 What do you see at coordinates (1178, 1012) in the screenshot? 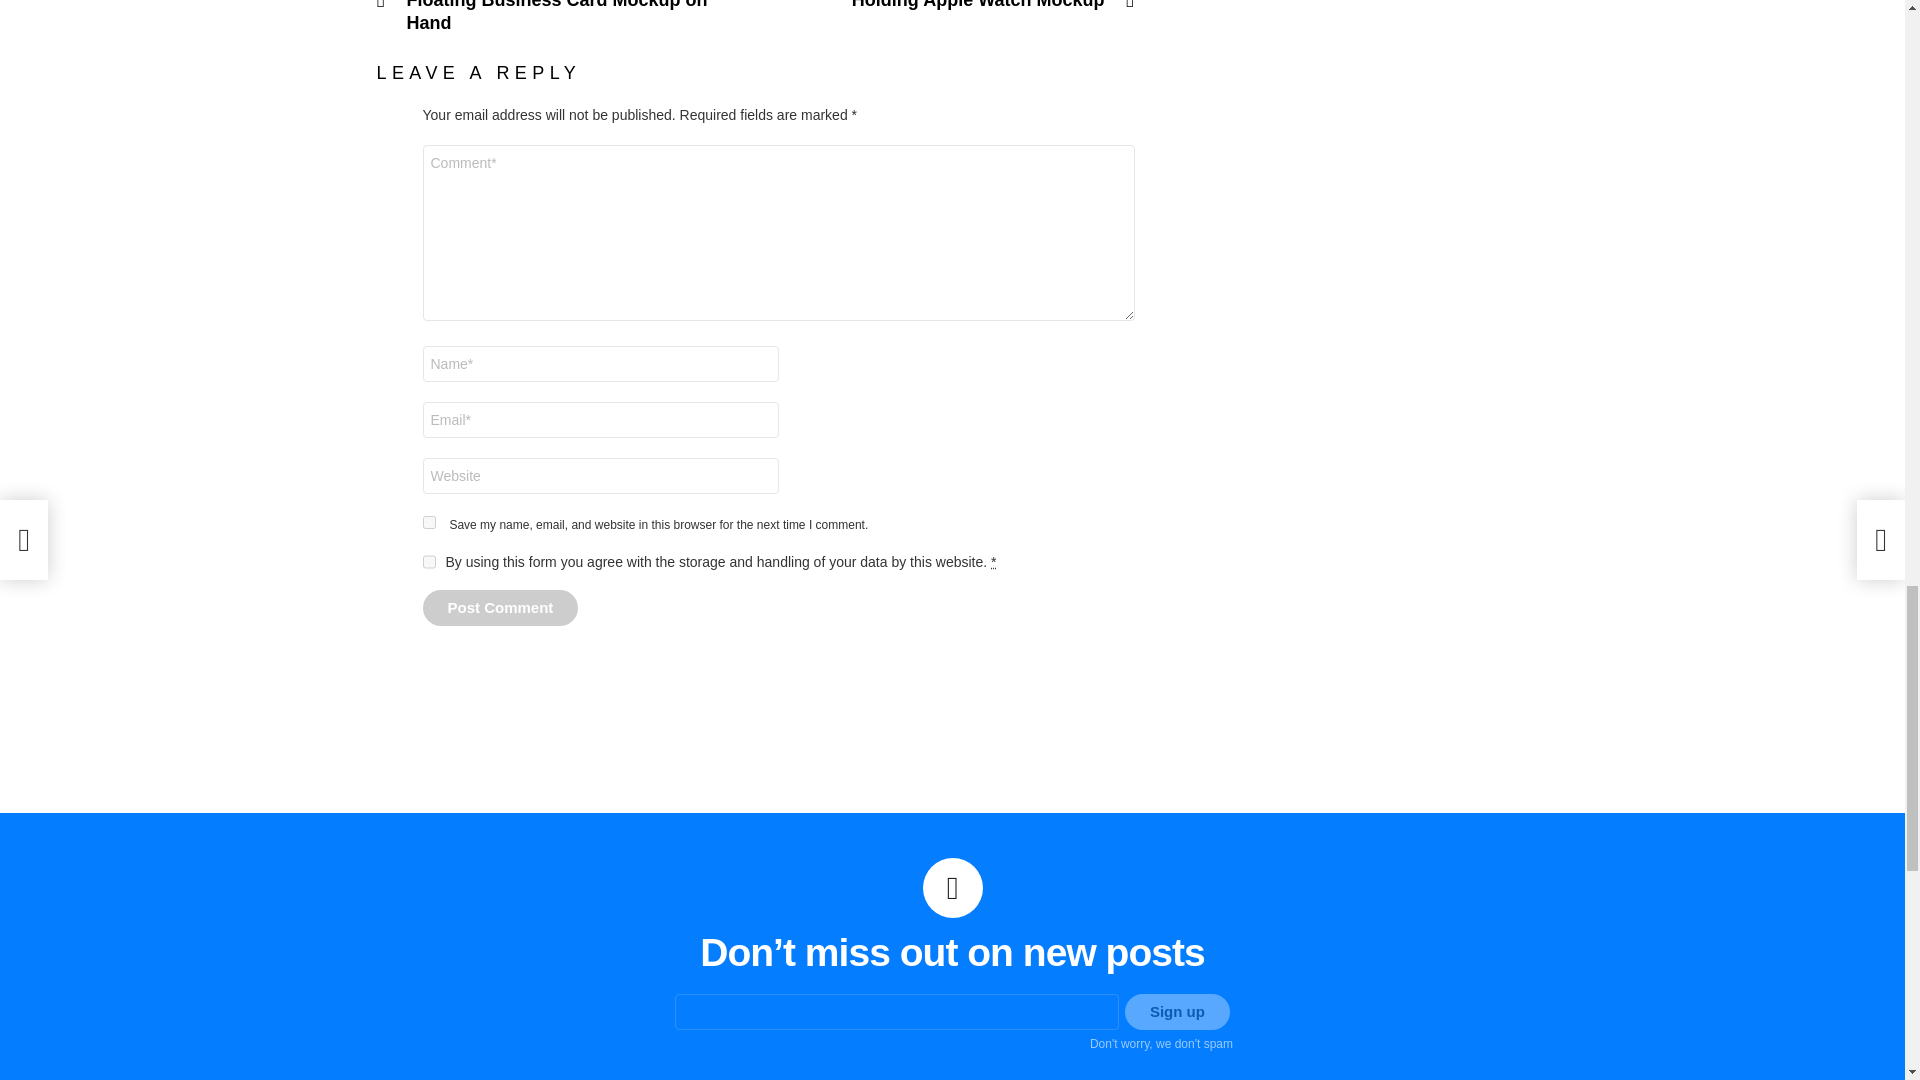
I see `Sign up` at bounding box center [1178, 1012].